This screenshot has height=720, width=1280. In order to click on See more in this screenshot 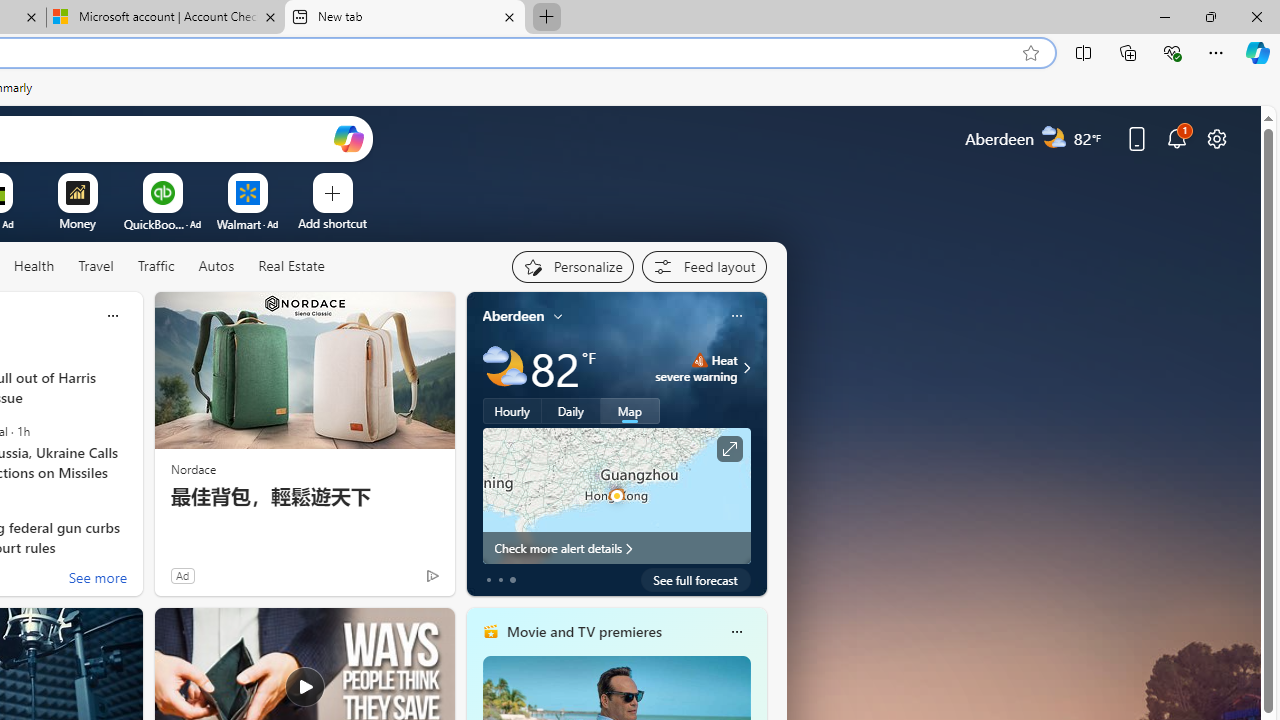, I will do `click(96, 580)`.